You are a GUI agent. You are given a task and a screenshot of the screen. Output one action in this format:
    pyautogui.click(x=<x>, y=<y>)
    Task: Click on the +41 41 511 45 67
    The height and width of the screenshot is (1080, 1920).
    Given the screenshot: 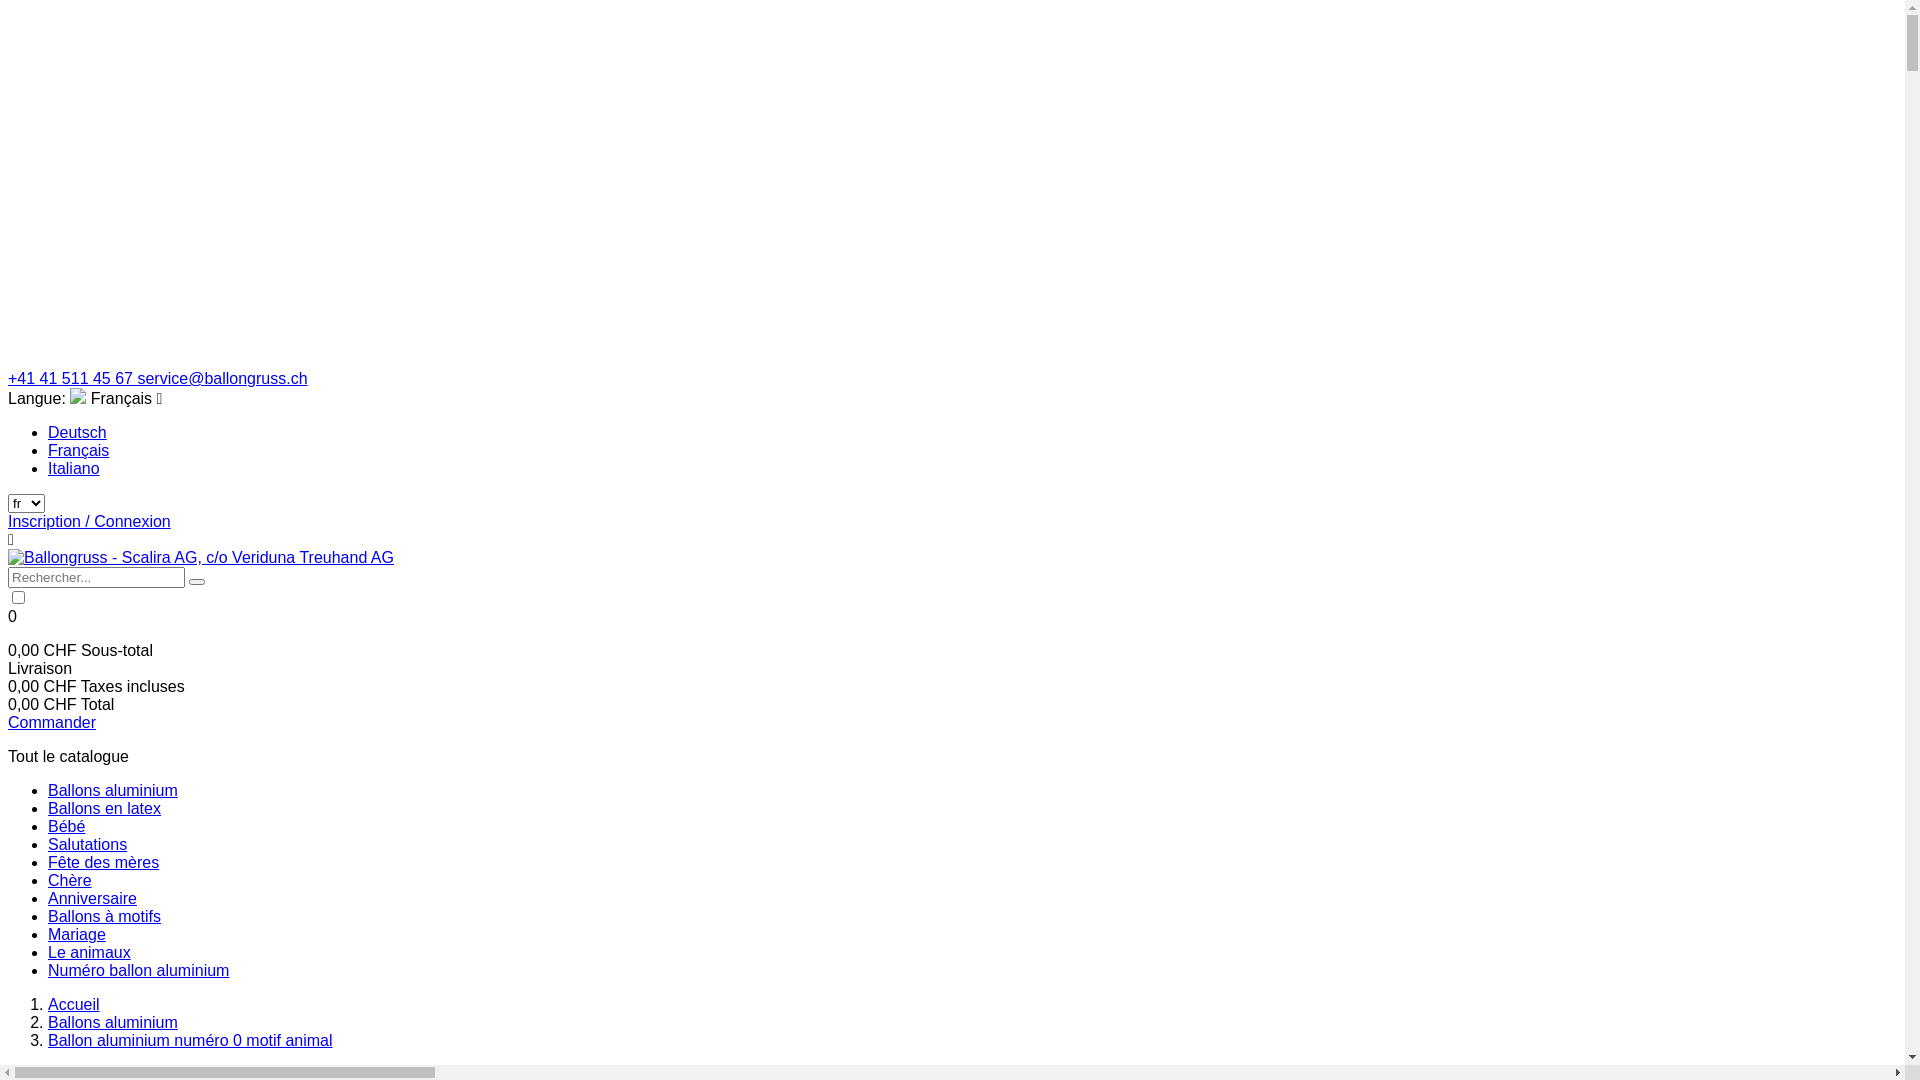 What is the action you would take?
    pyautogui.click(x=72, y=378)
    